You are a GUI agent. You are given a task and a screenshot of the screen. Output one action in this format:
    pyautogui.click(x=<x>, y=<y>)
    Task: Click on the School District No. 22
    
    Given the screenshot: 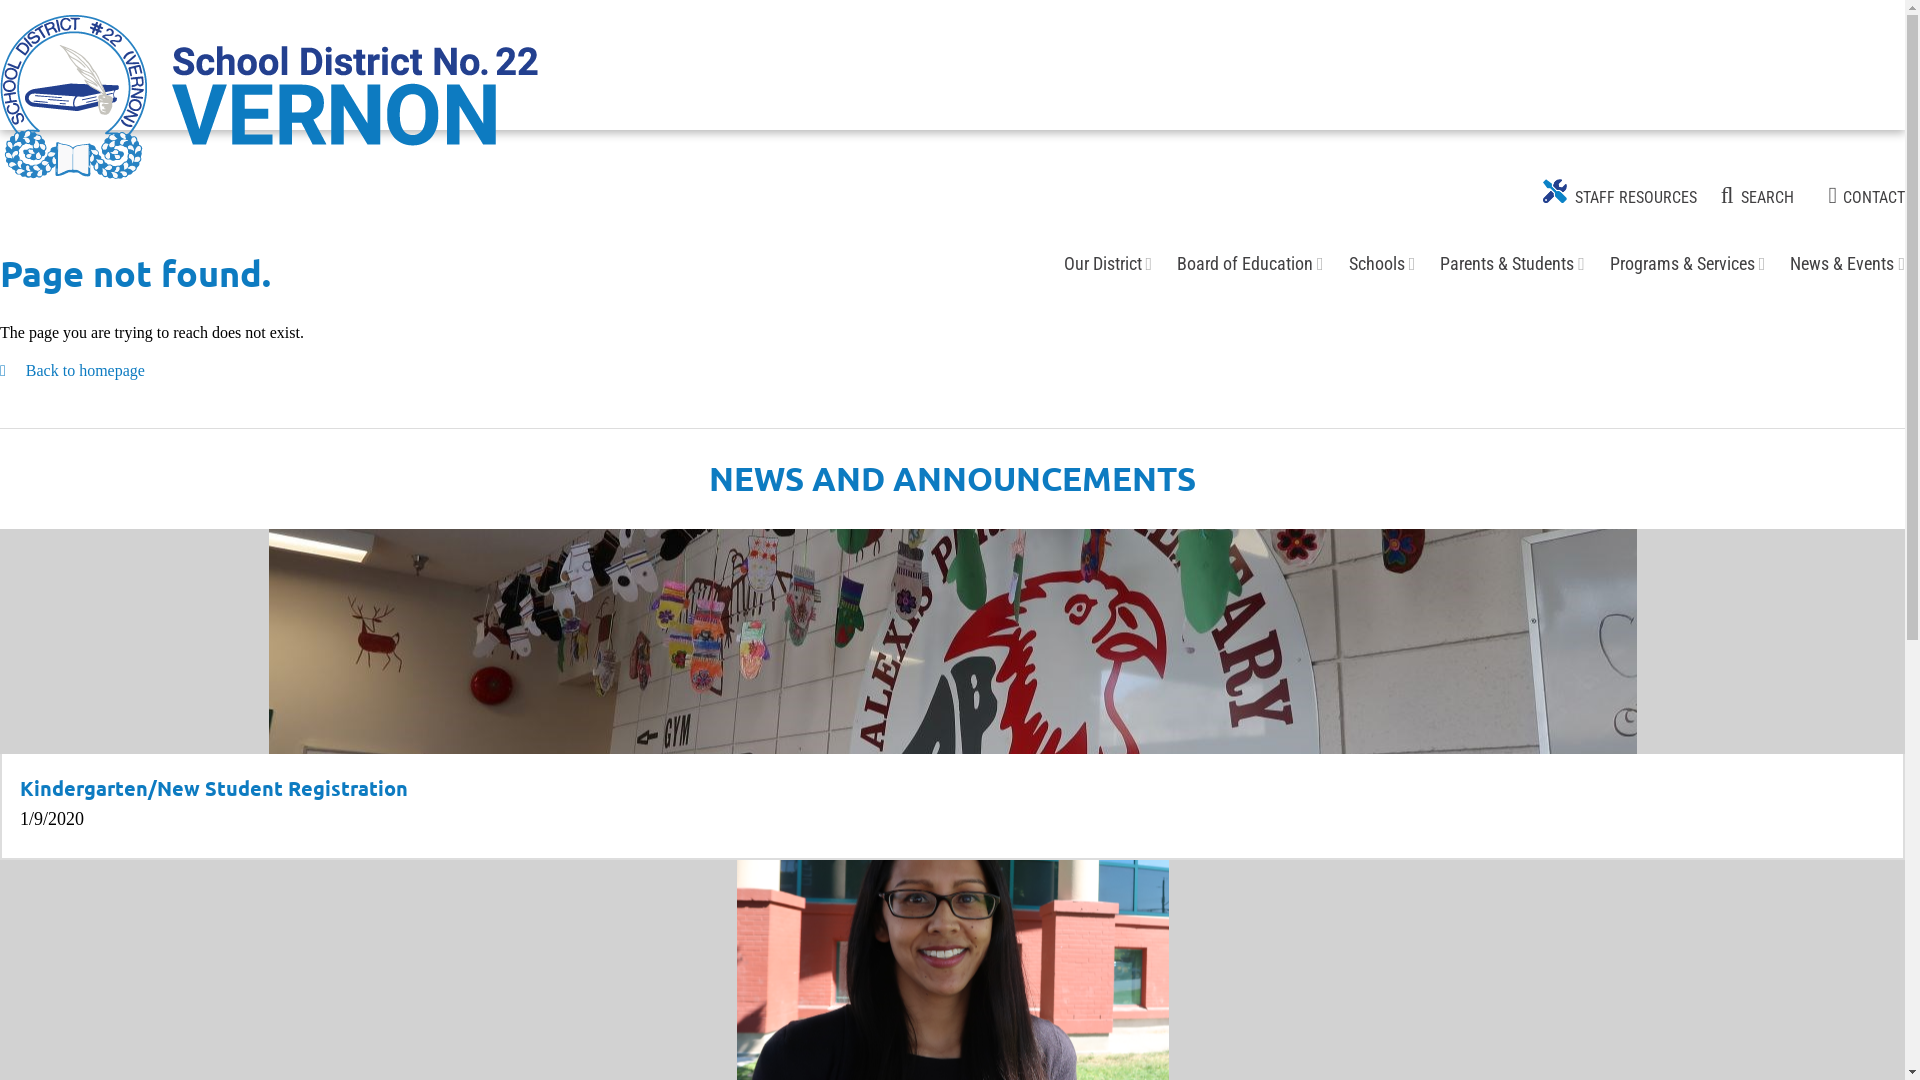 What is the action you would take?
    pyautogui.click(x=269, y=97)
    